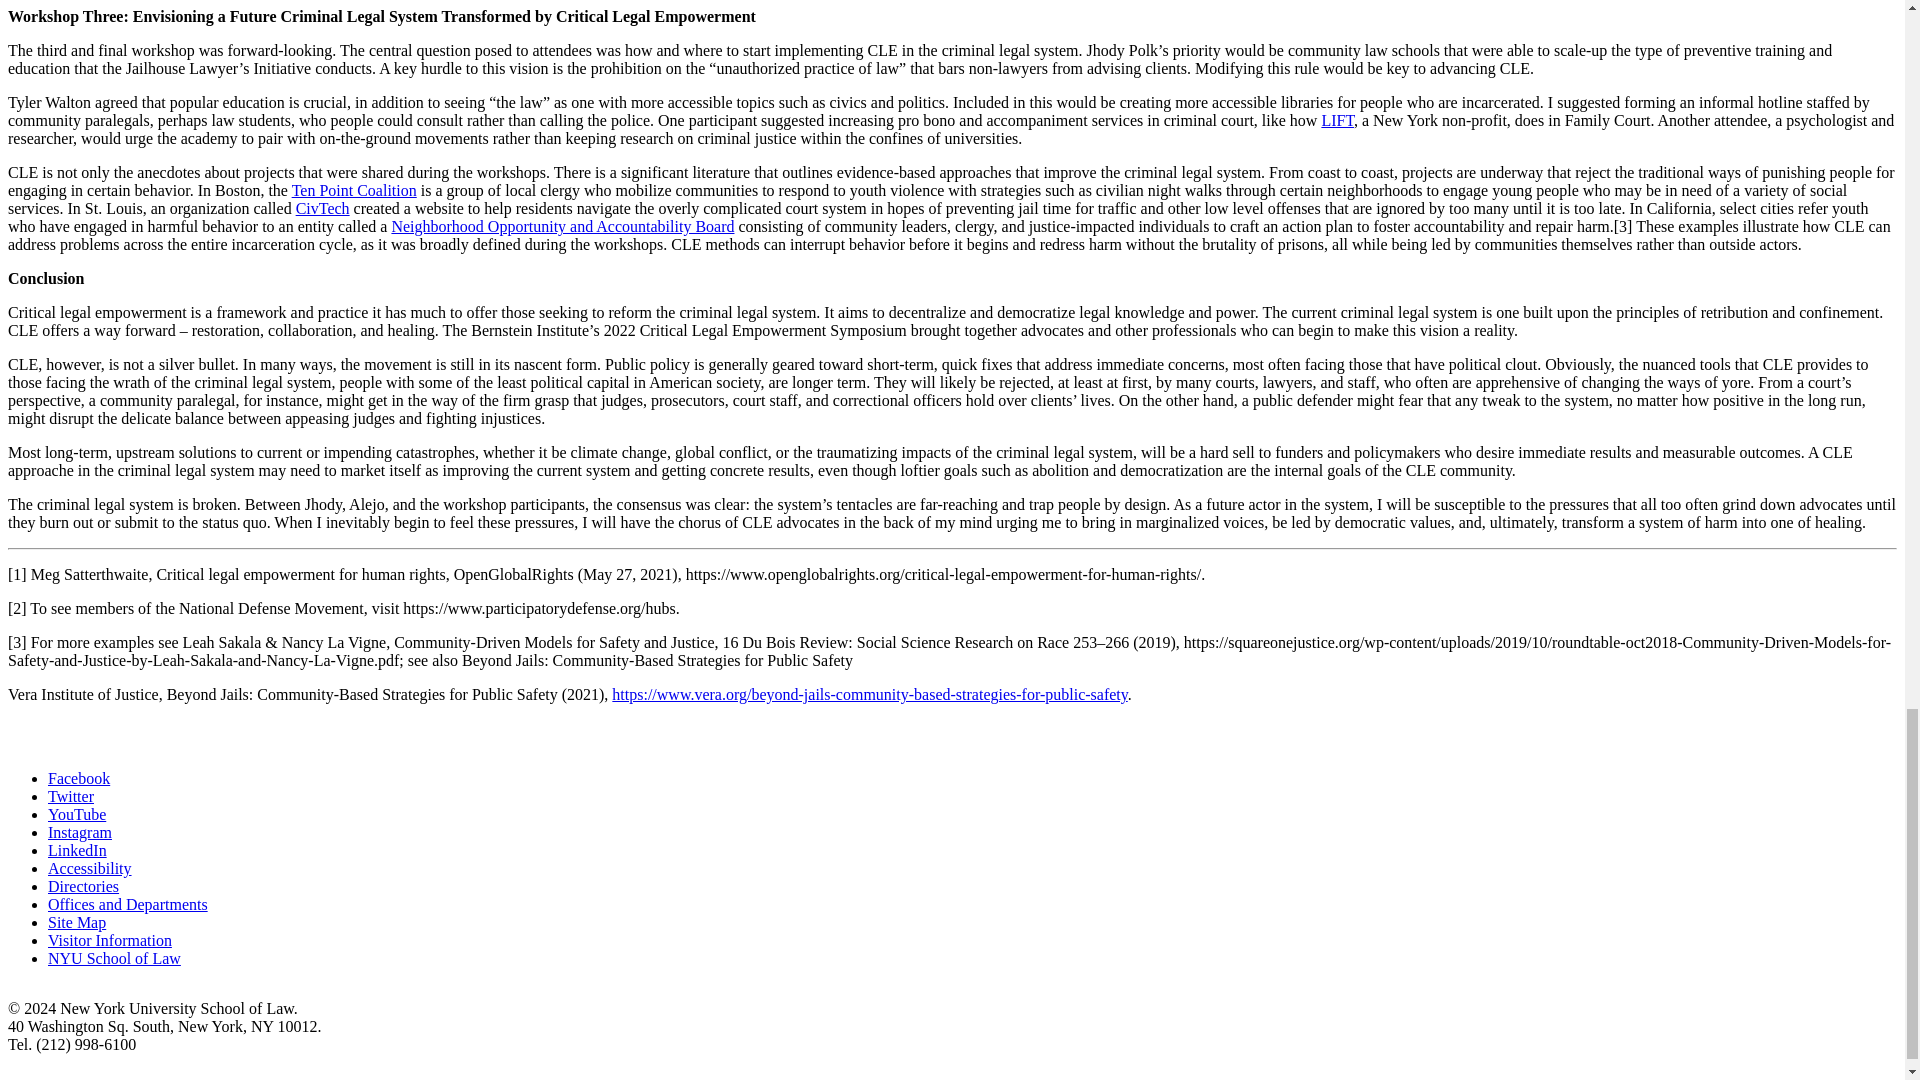 The height and width of the screenshot is (1080, 1920). Describe the element at coordinates (90, 868) in the screenshot. I see `Accessibility` at that location.